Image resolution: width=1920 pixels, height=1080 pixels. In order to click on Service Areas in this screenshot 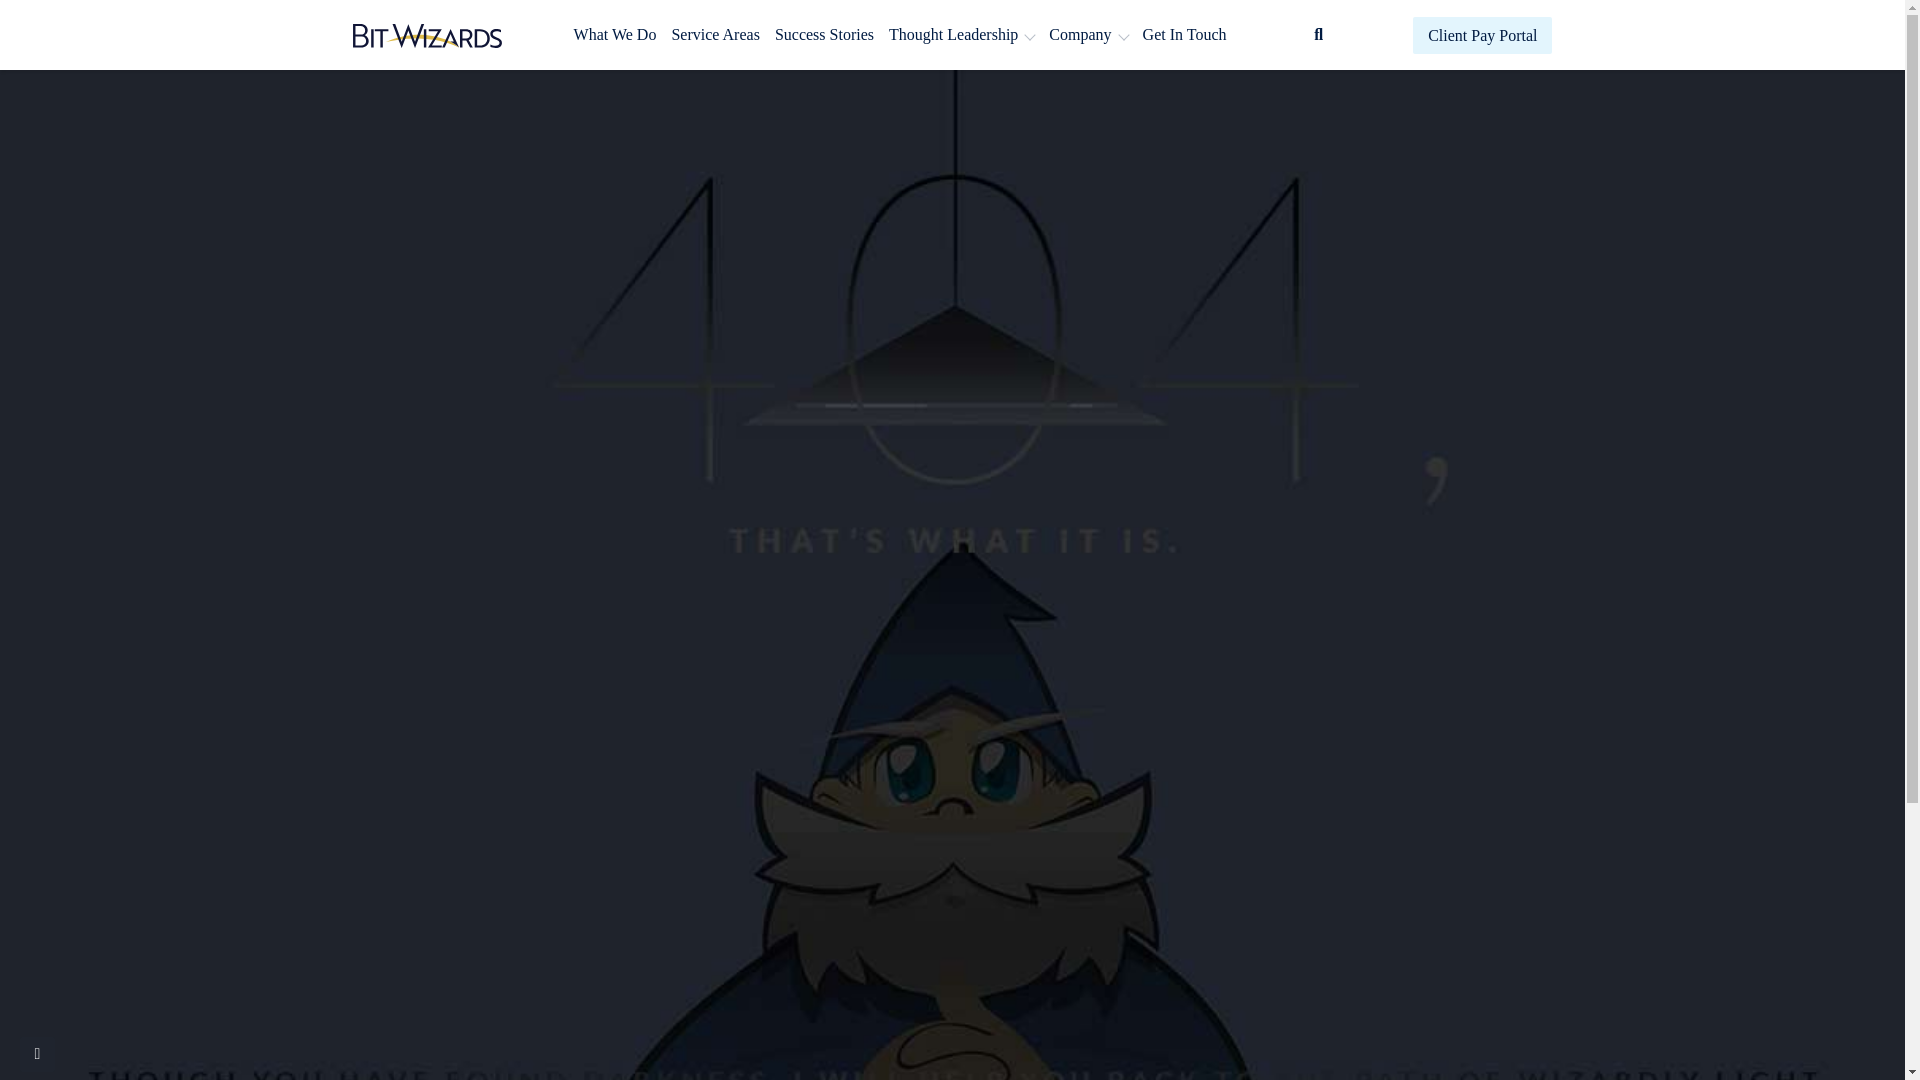, I will do `click(715, 34)`.